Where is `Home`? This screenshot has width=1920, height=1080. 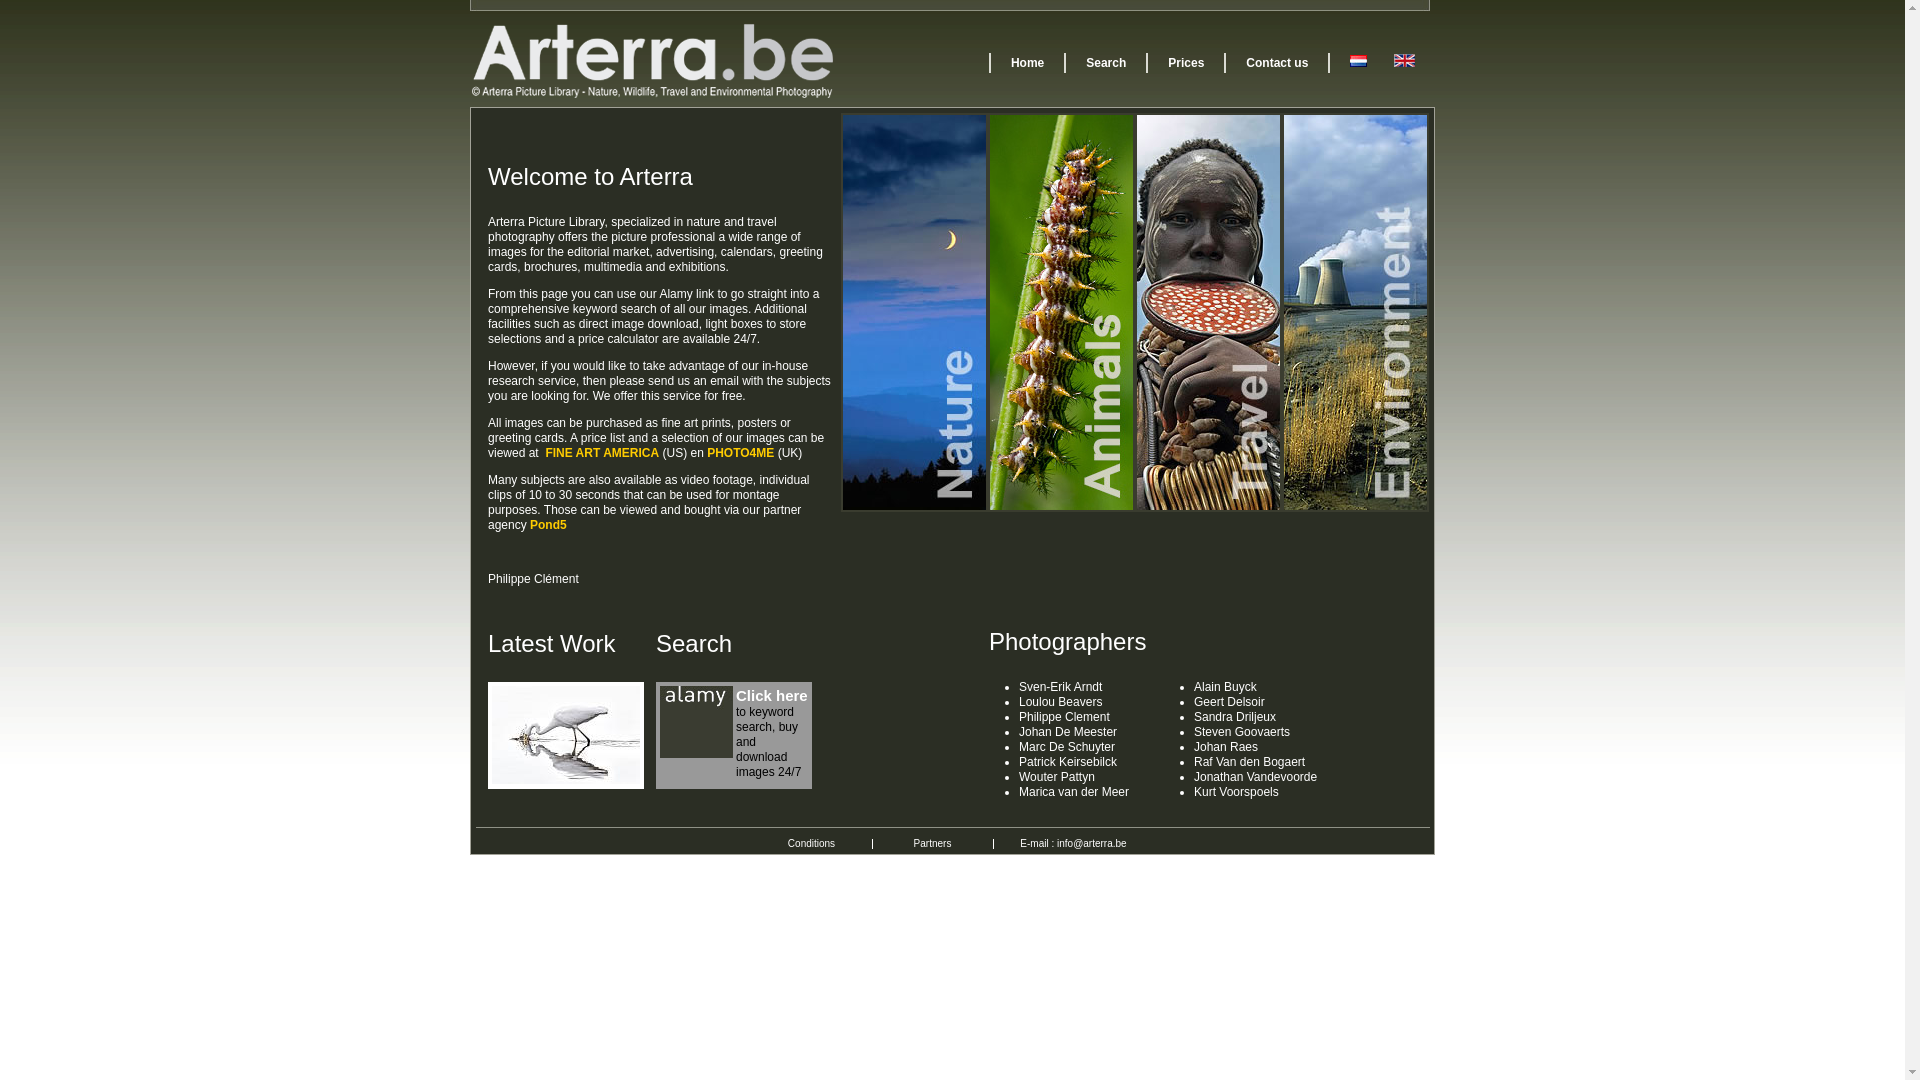 Home is located at coordinates (1028, 63).